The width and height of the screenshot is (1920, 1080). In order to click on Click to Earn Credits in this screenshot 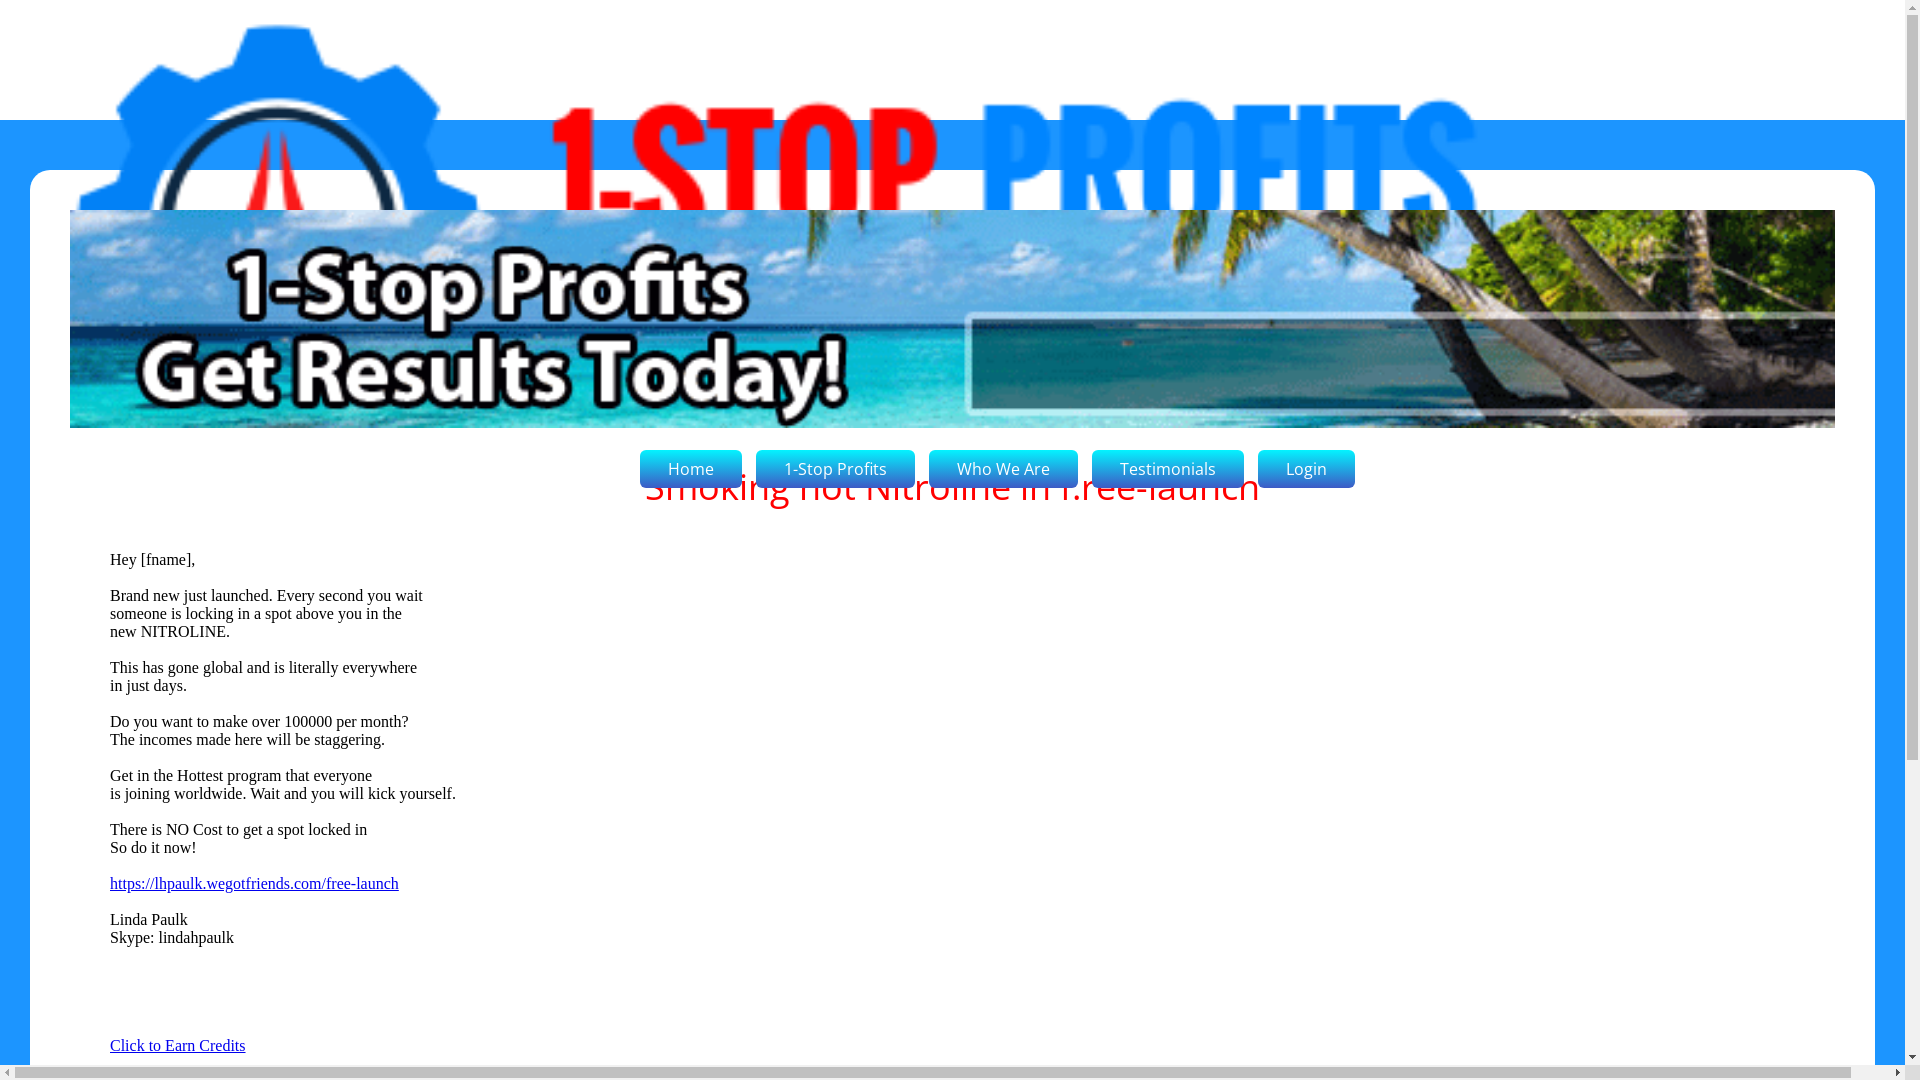, I will do `click(178, 1046)`.